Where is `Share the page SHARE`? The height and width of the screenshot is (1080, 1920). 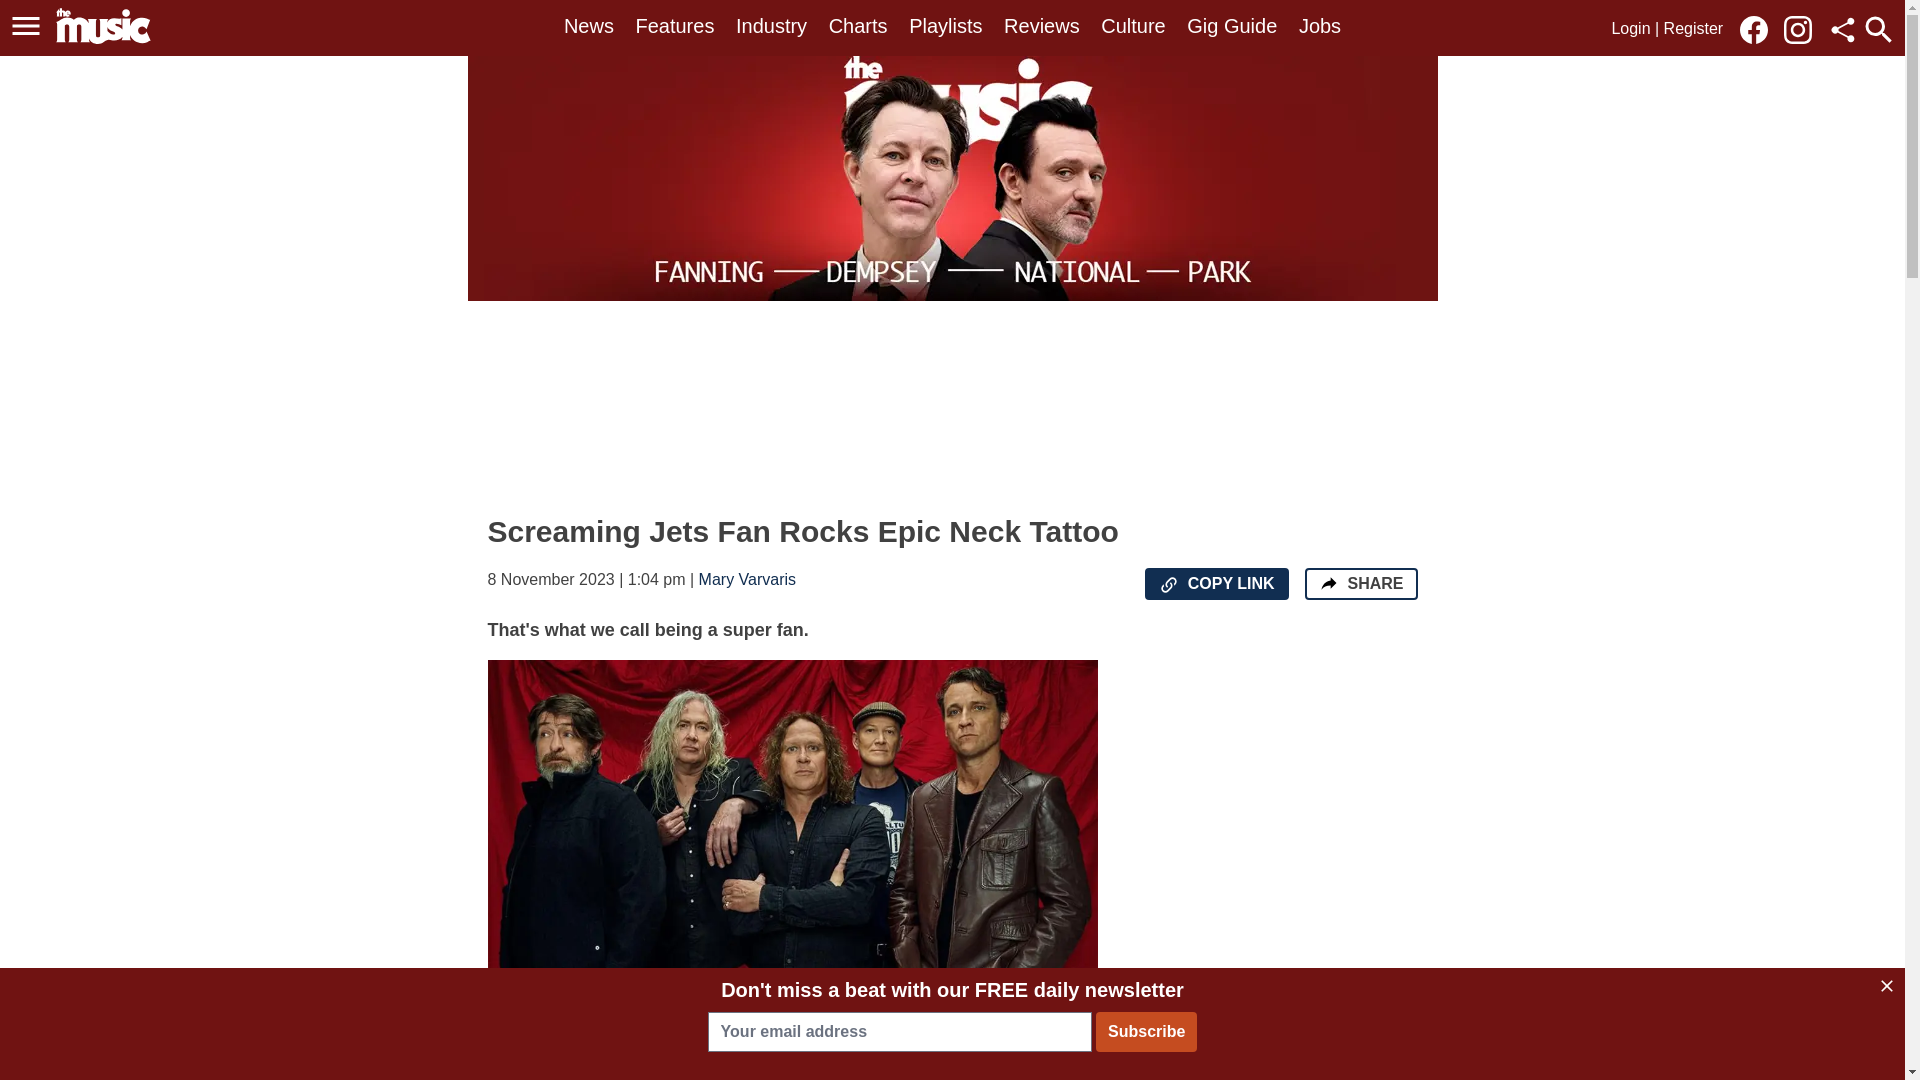 Share the page SHARE is located at coordinates (1360, 584).